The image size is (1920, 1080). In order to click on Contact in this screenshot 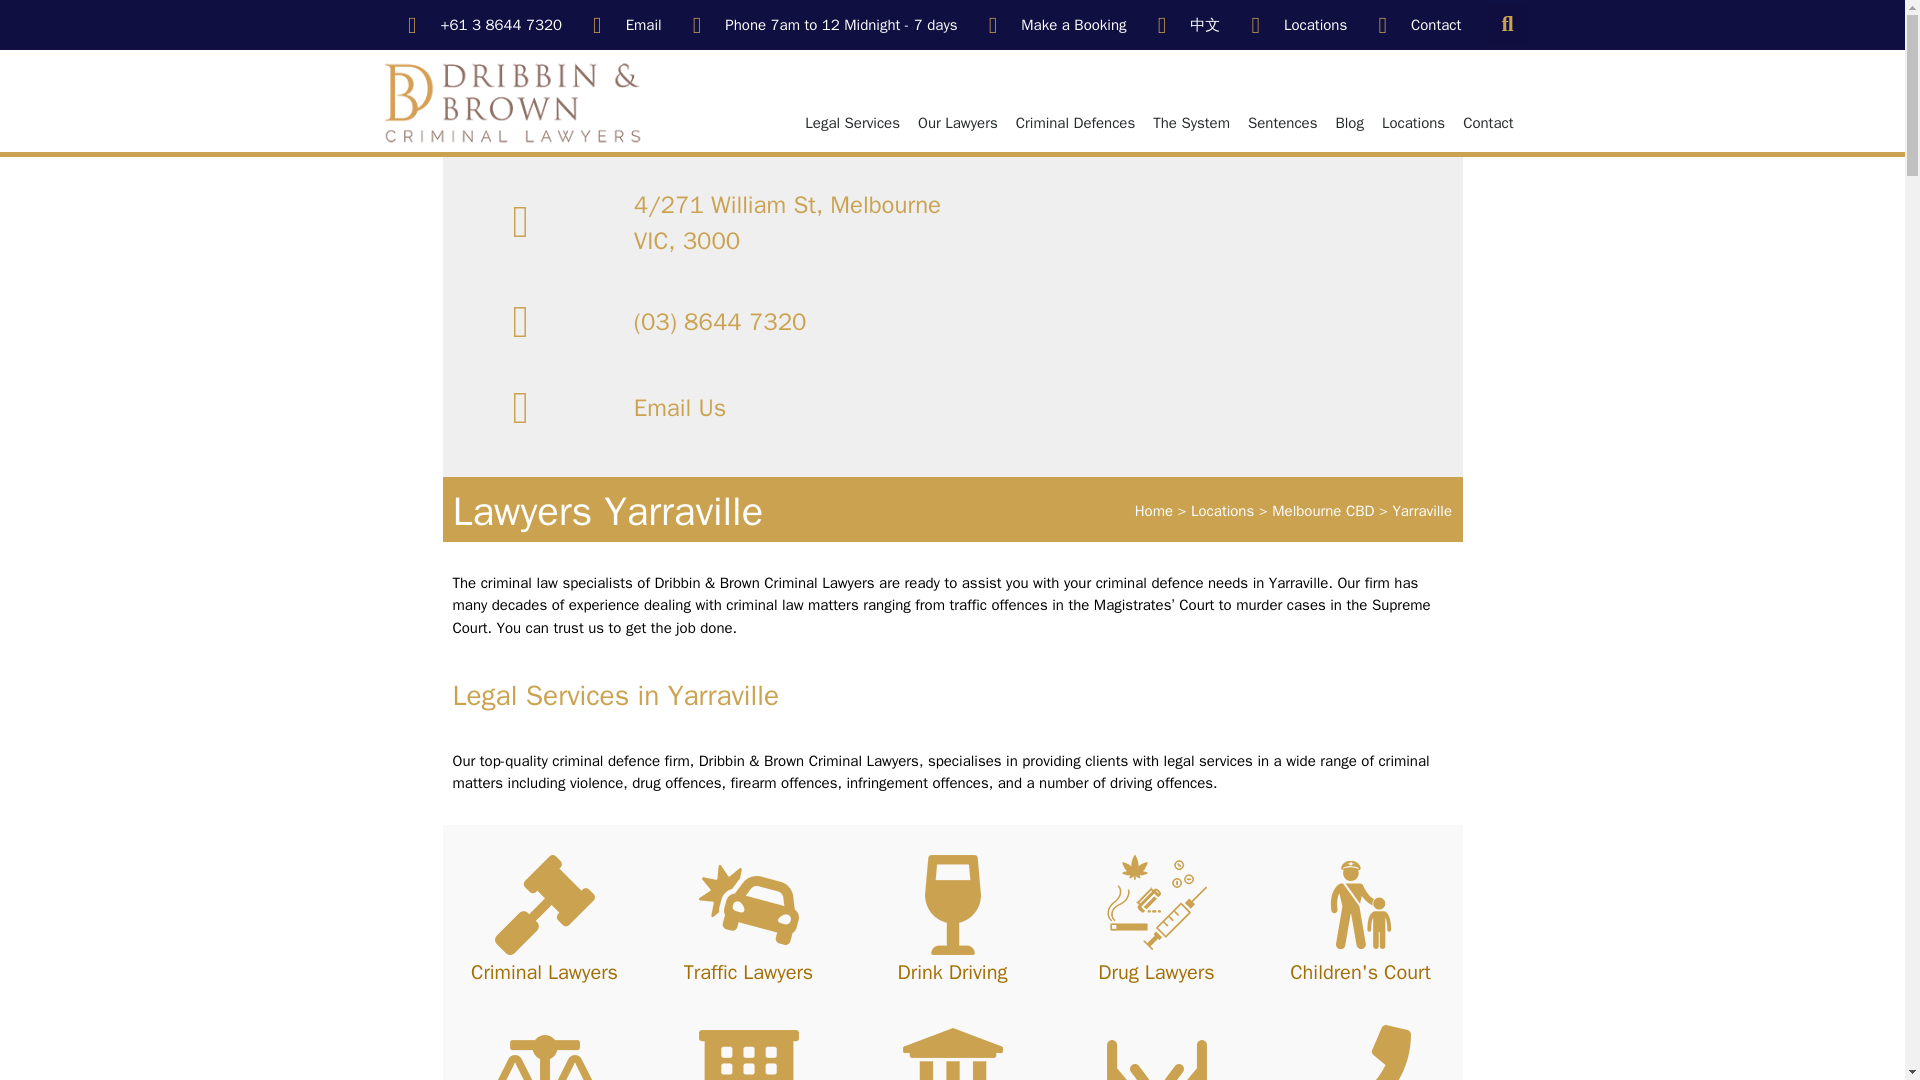, I will do `click(1414, 25)`.